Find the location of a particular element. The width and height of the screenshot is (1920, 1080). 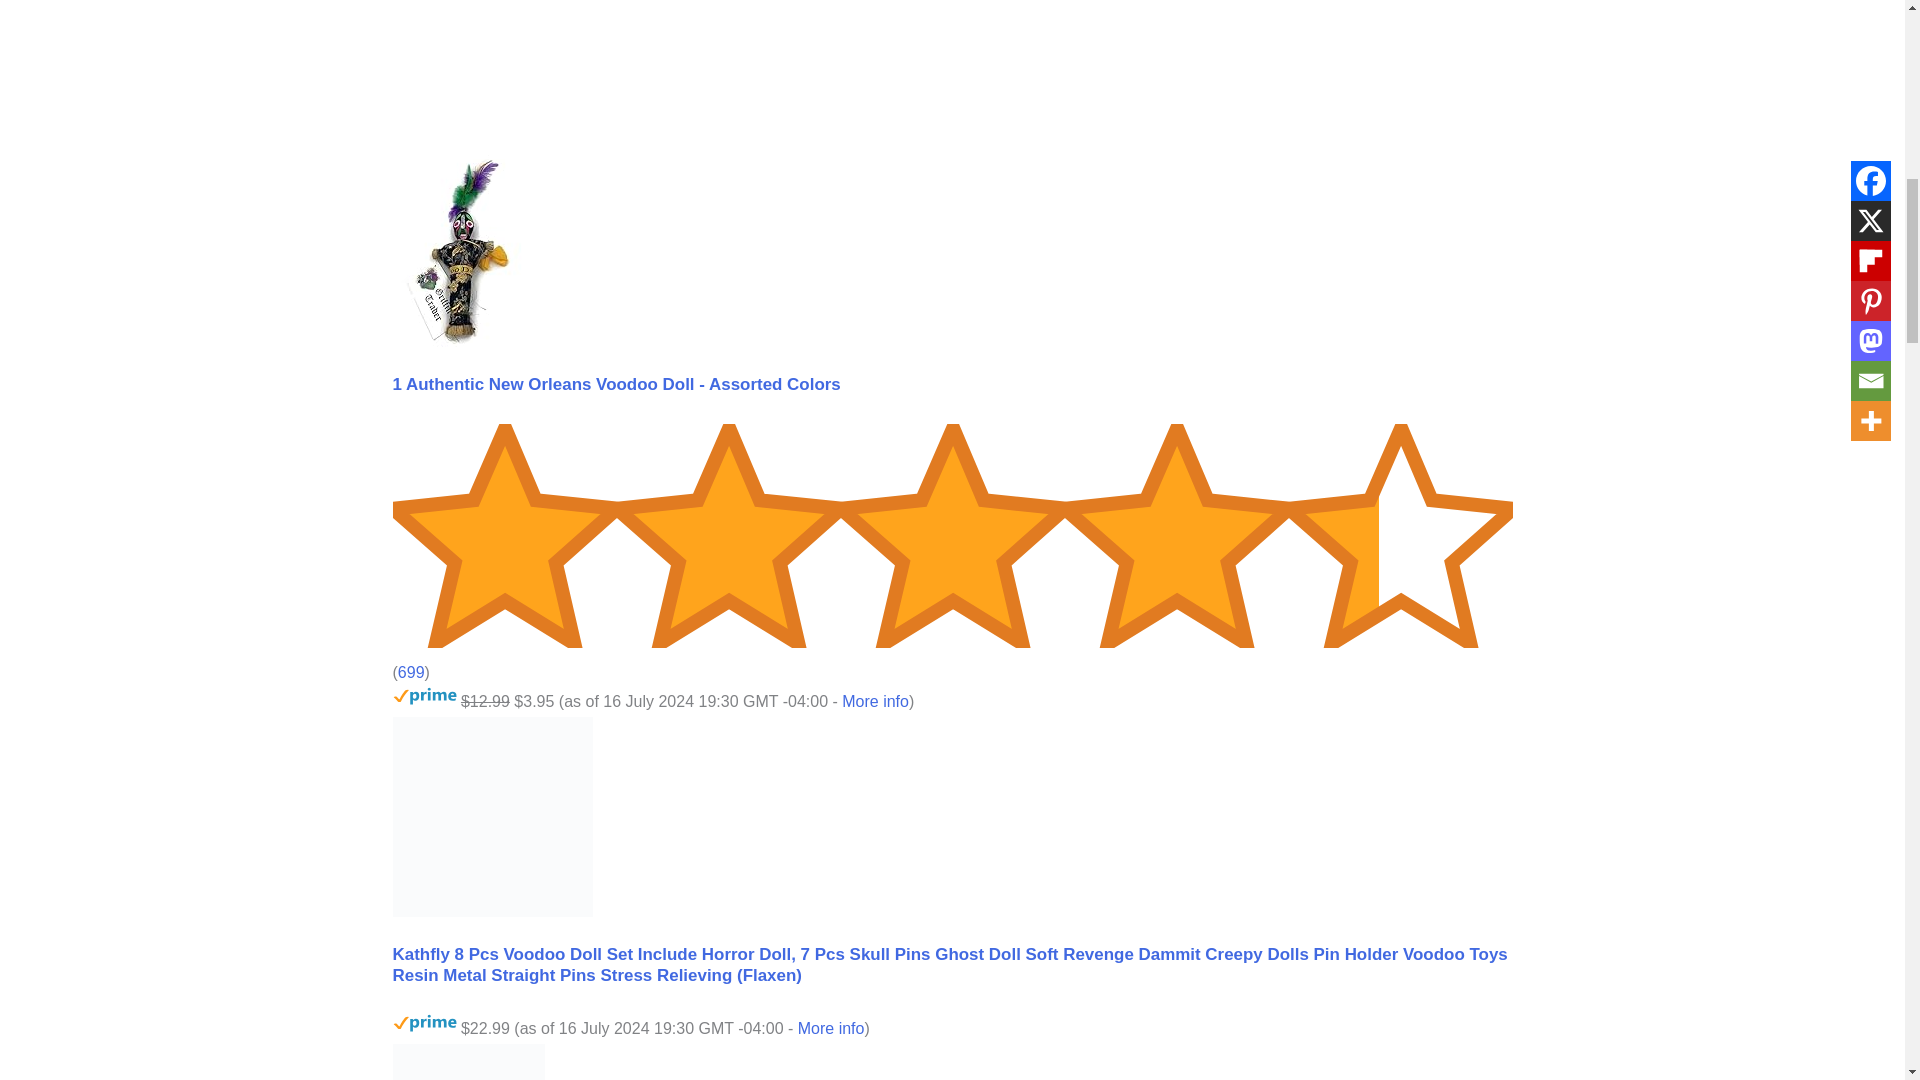

Available for Amazon Prime is located at coordinates (424, 1024).